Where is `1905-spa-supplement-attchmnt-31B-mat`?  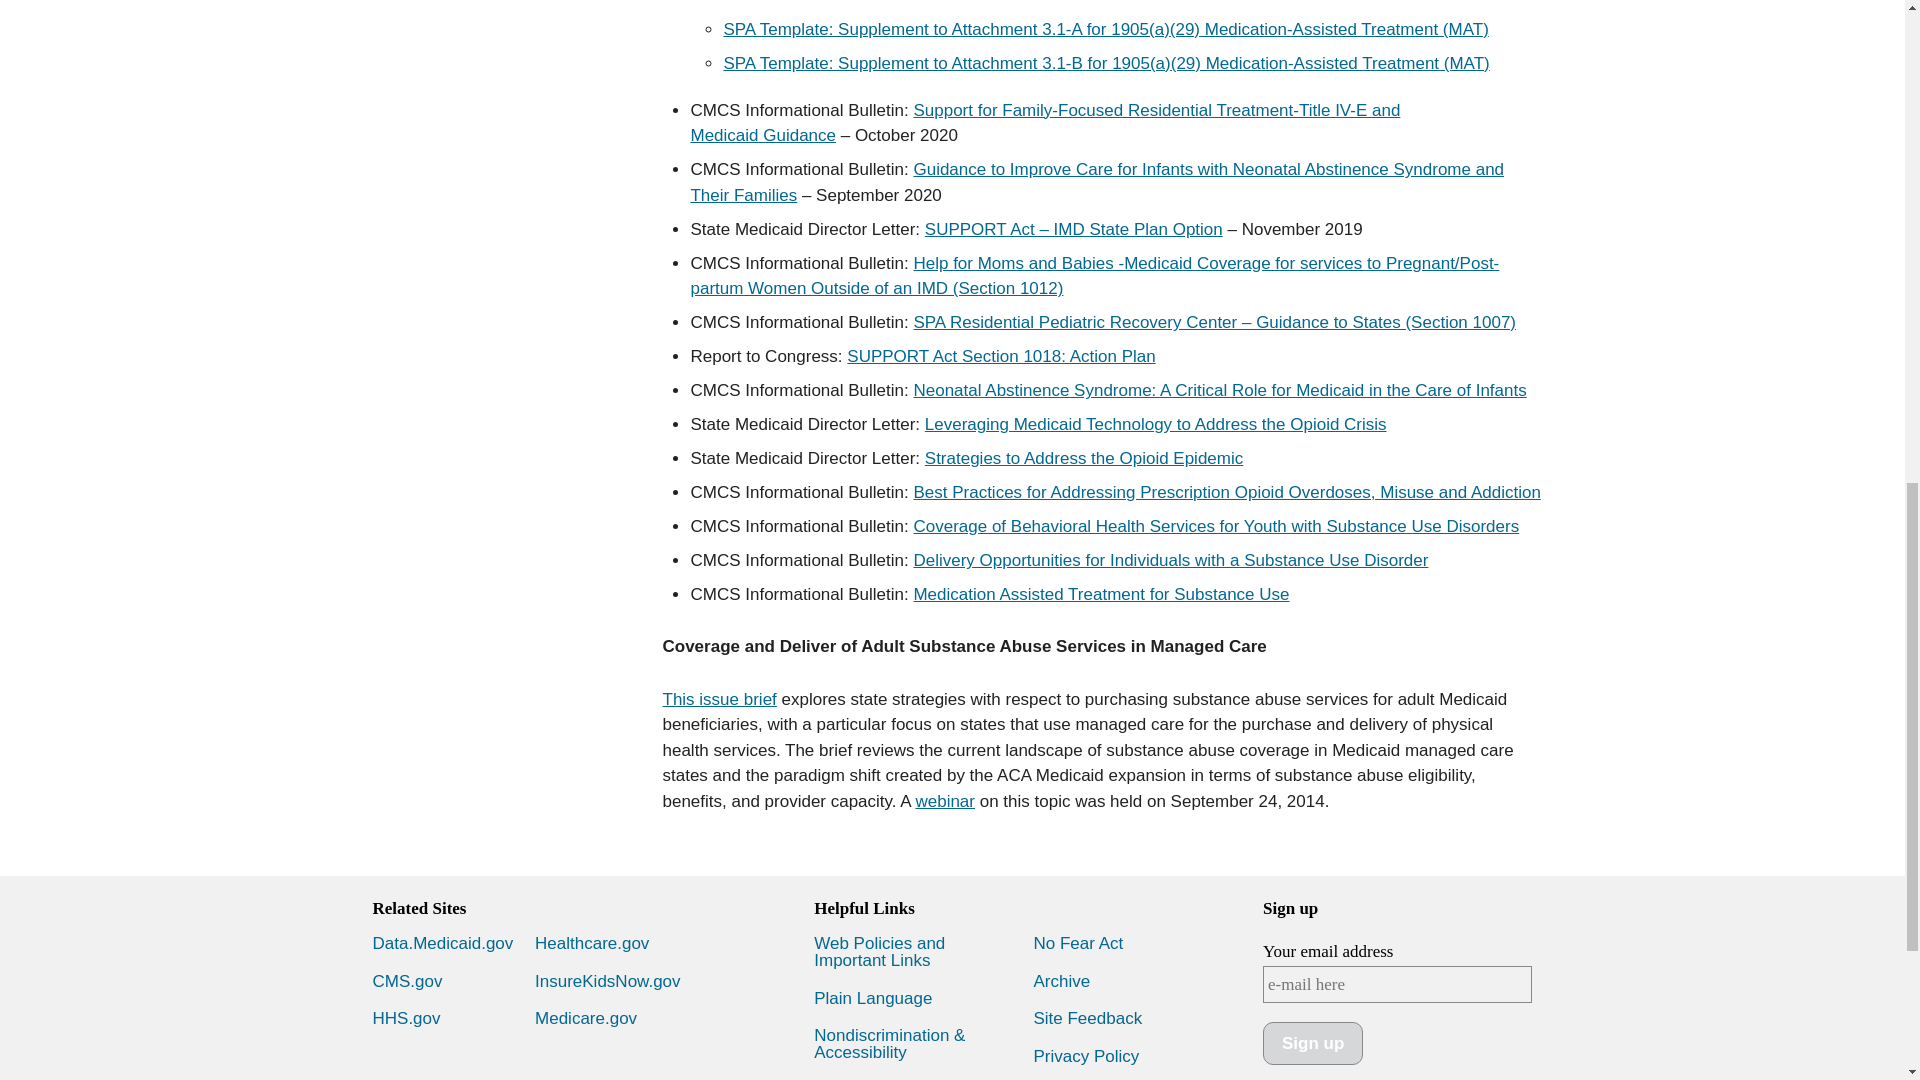 1905-spa-supplement-attchmnt-31B-mat is located at coordinates (1106, 64).